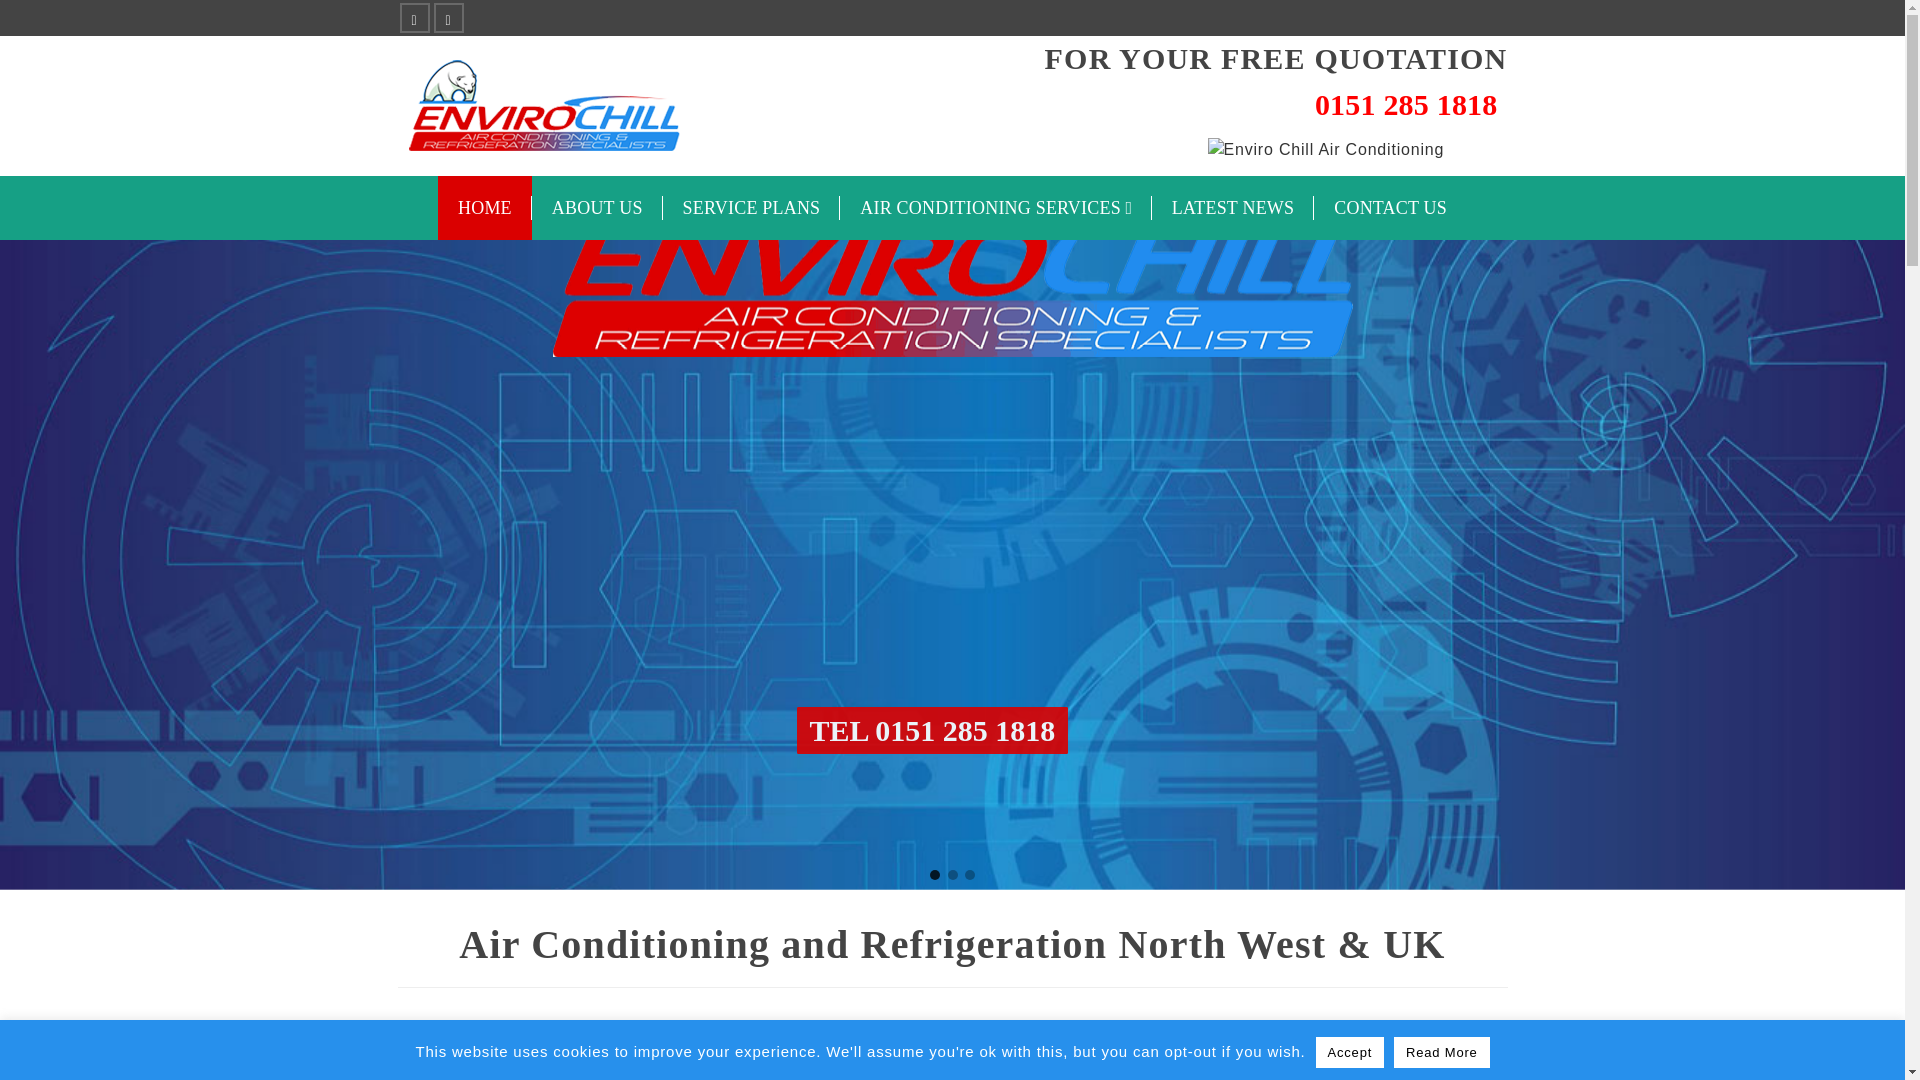  Describe the element at coordinates (596, 208) in the screenshot. I see `ABOUT US` at that location.